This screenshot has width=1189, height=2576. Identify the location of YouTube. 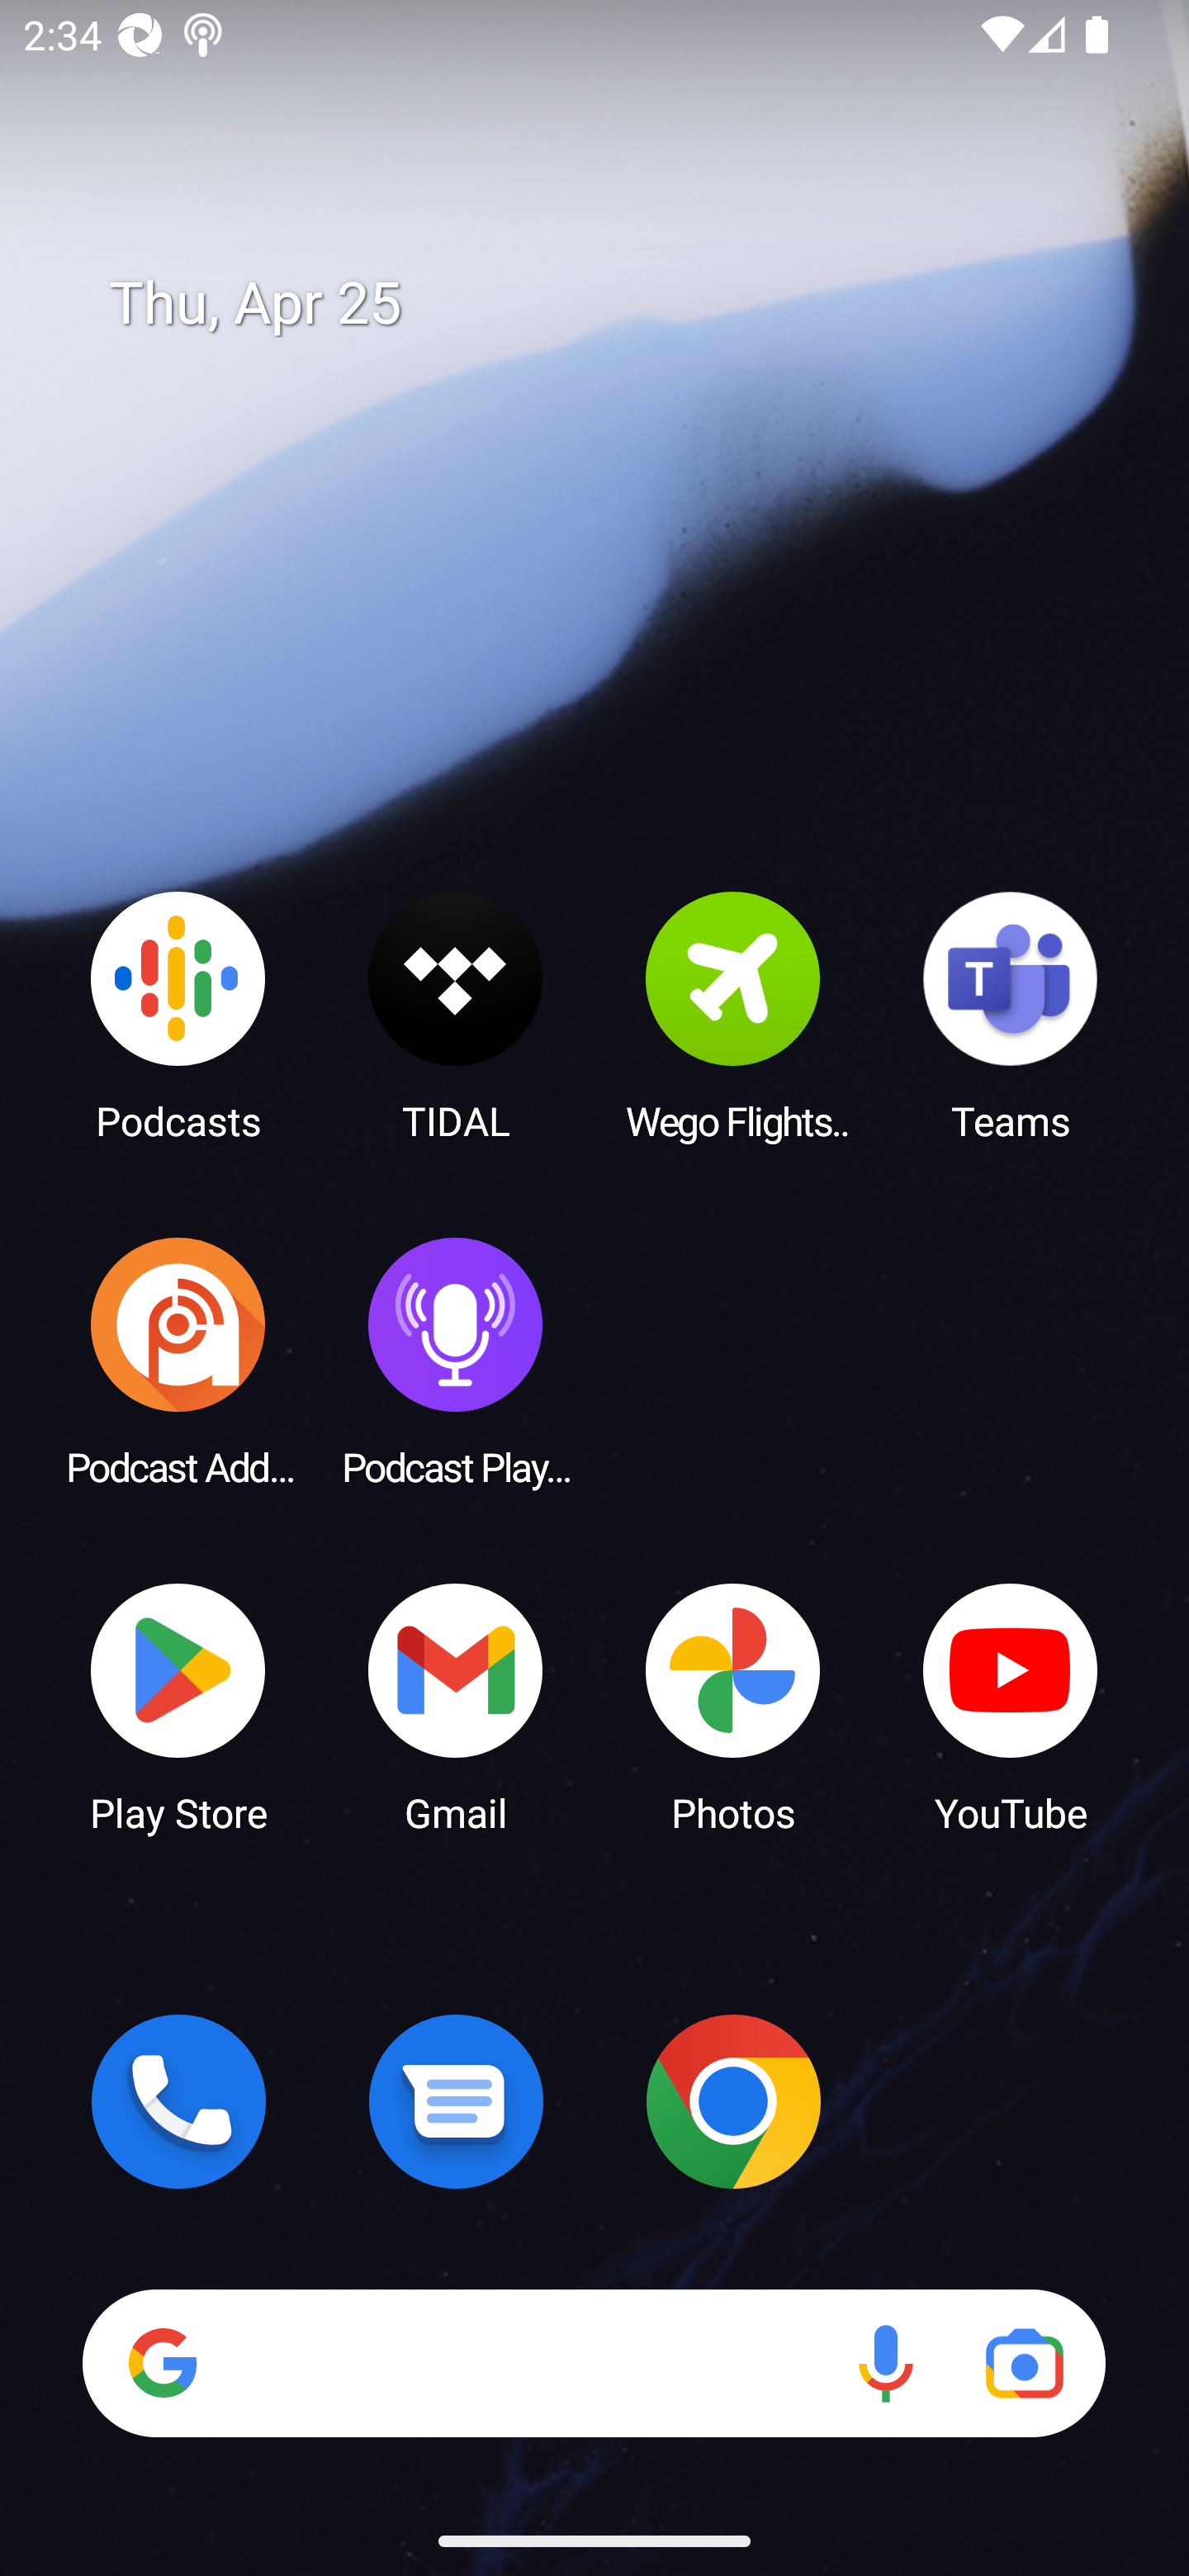
(1011, 1706).